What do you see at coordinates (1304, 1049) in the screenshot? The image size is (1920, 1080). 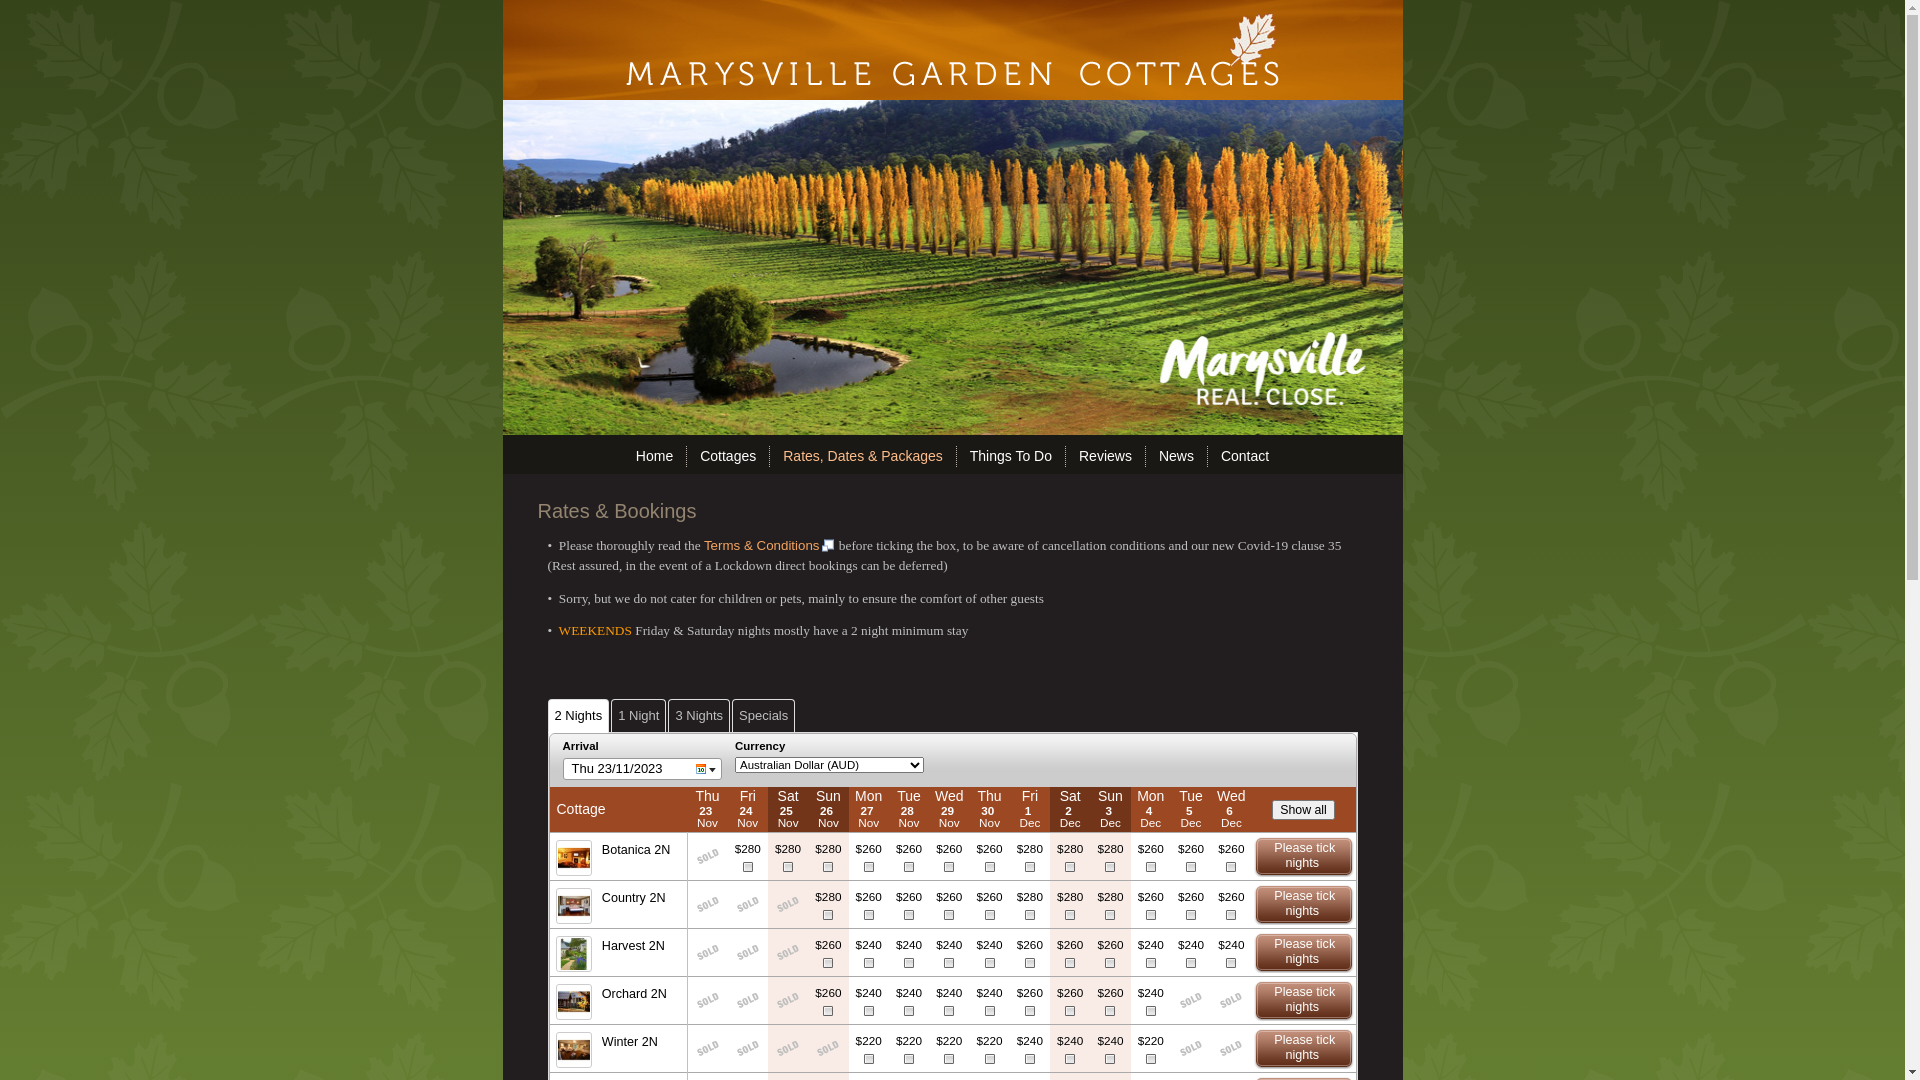 I see `Please tick nights` at bounding box center [1304, 1049].